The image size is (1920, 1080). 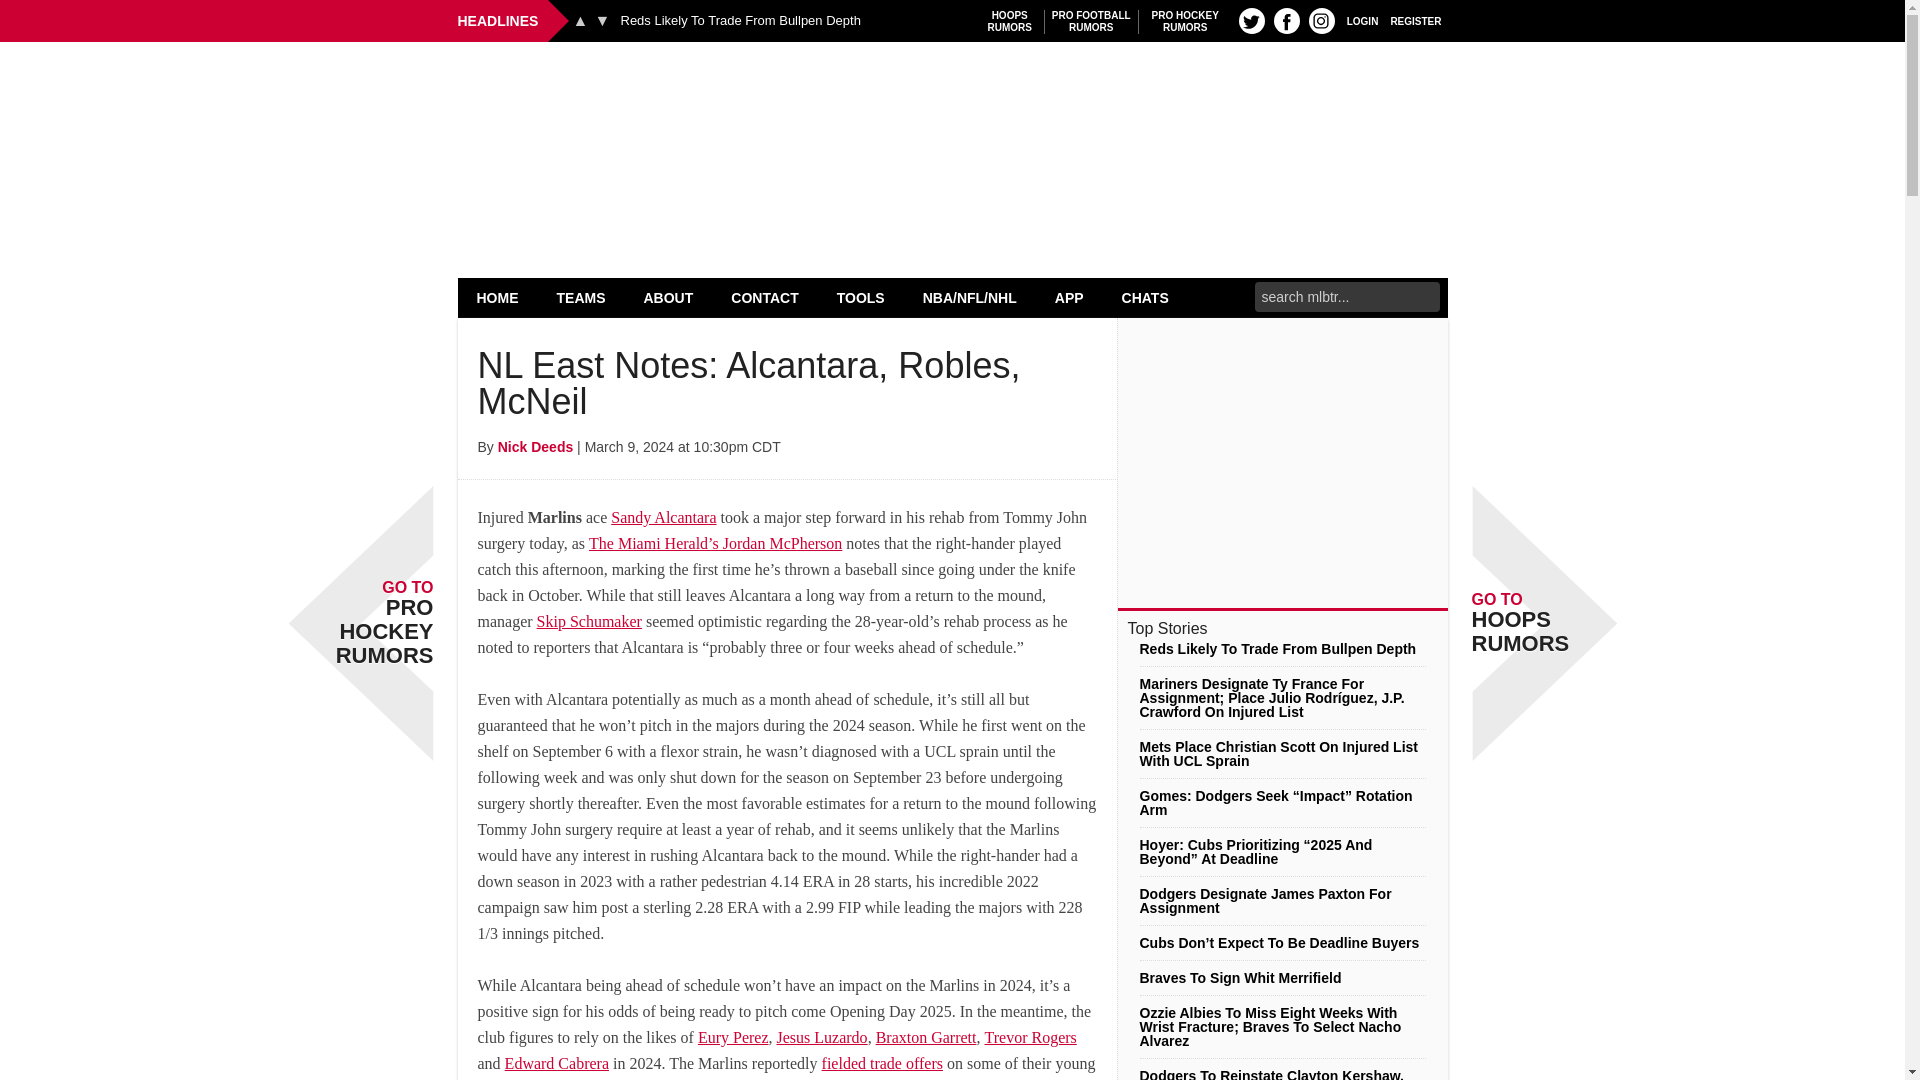 What do you see at coordinates (1252, 20) in the screenshot?
I see `Search` at bounding box center [1252, 20].